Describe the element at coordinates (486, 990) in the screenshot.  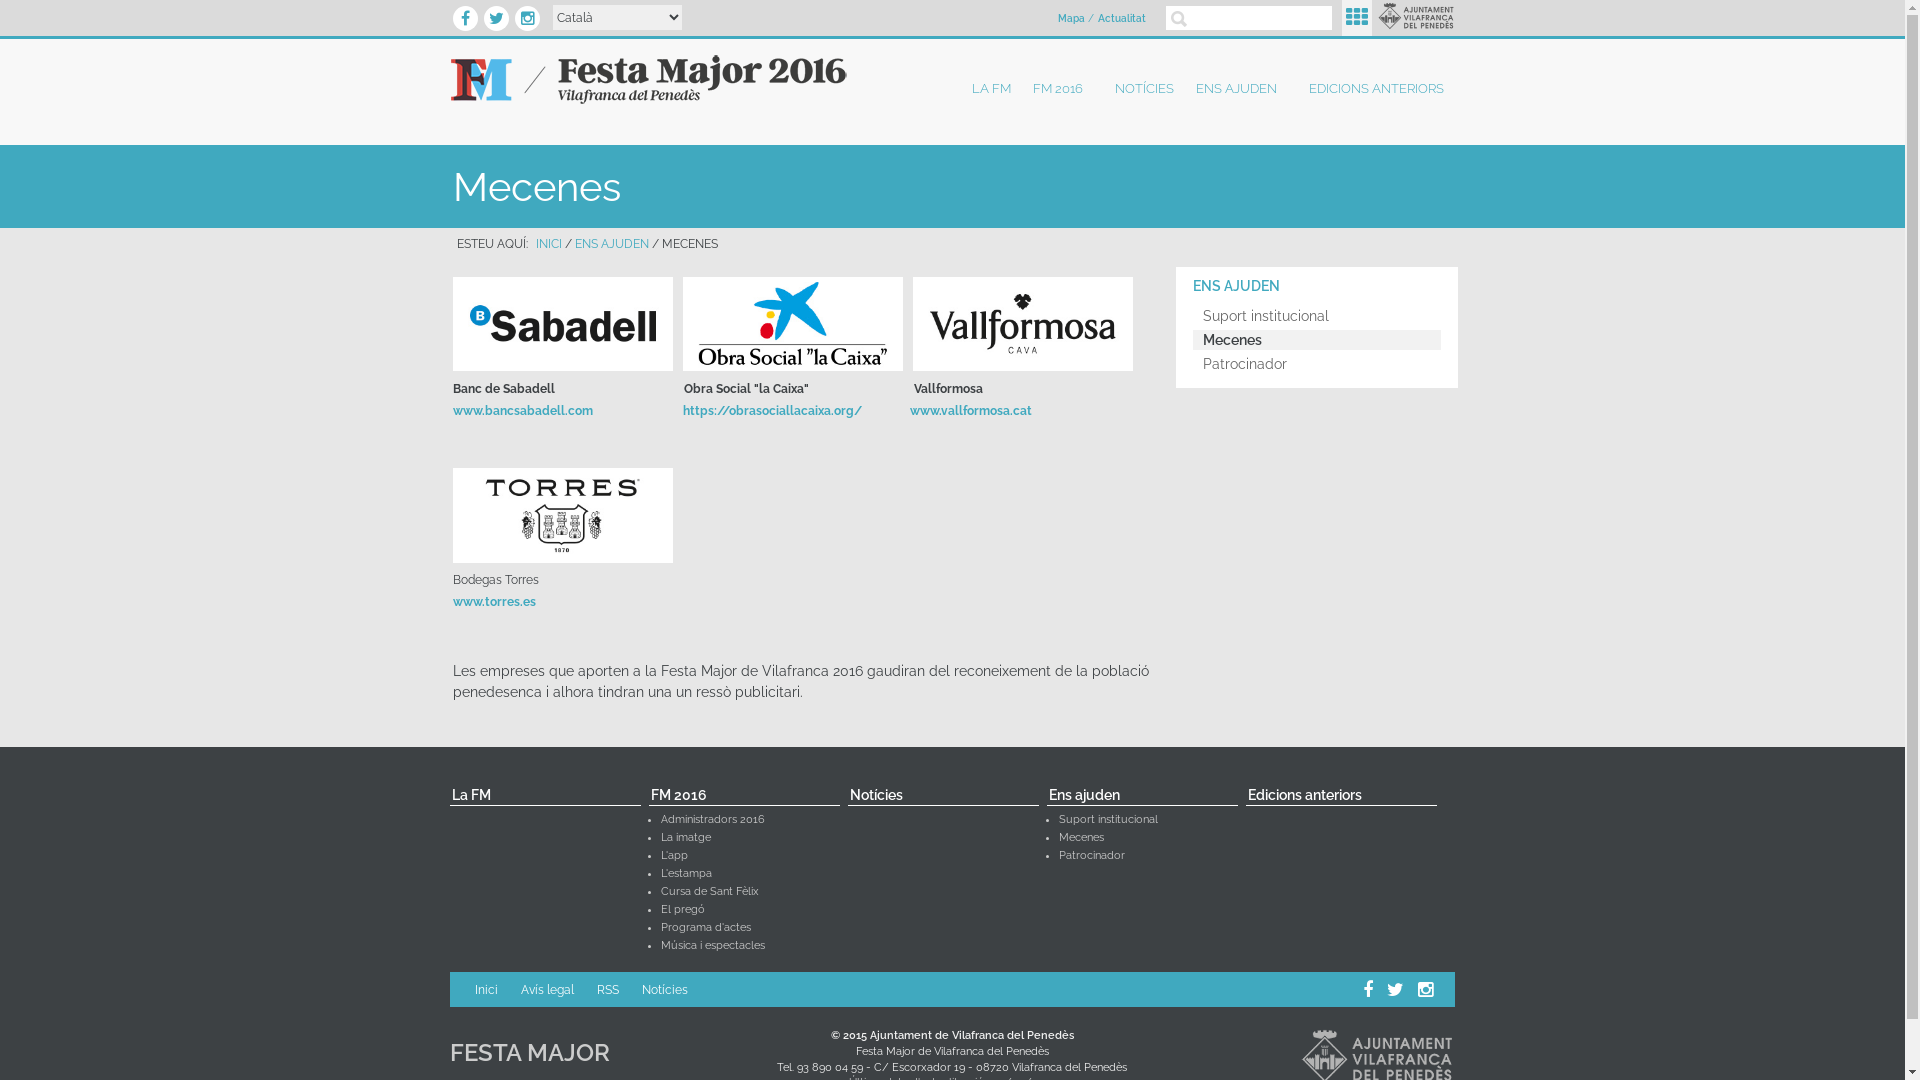
I see `Inici` at that location.